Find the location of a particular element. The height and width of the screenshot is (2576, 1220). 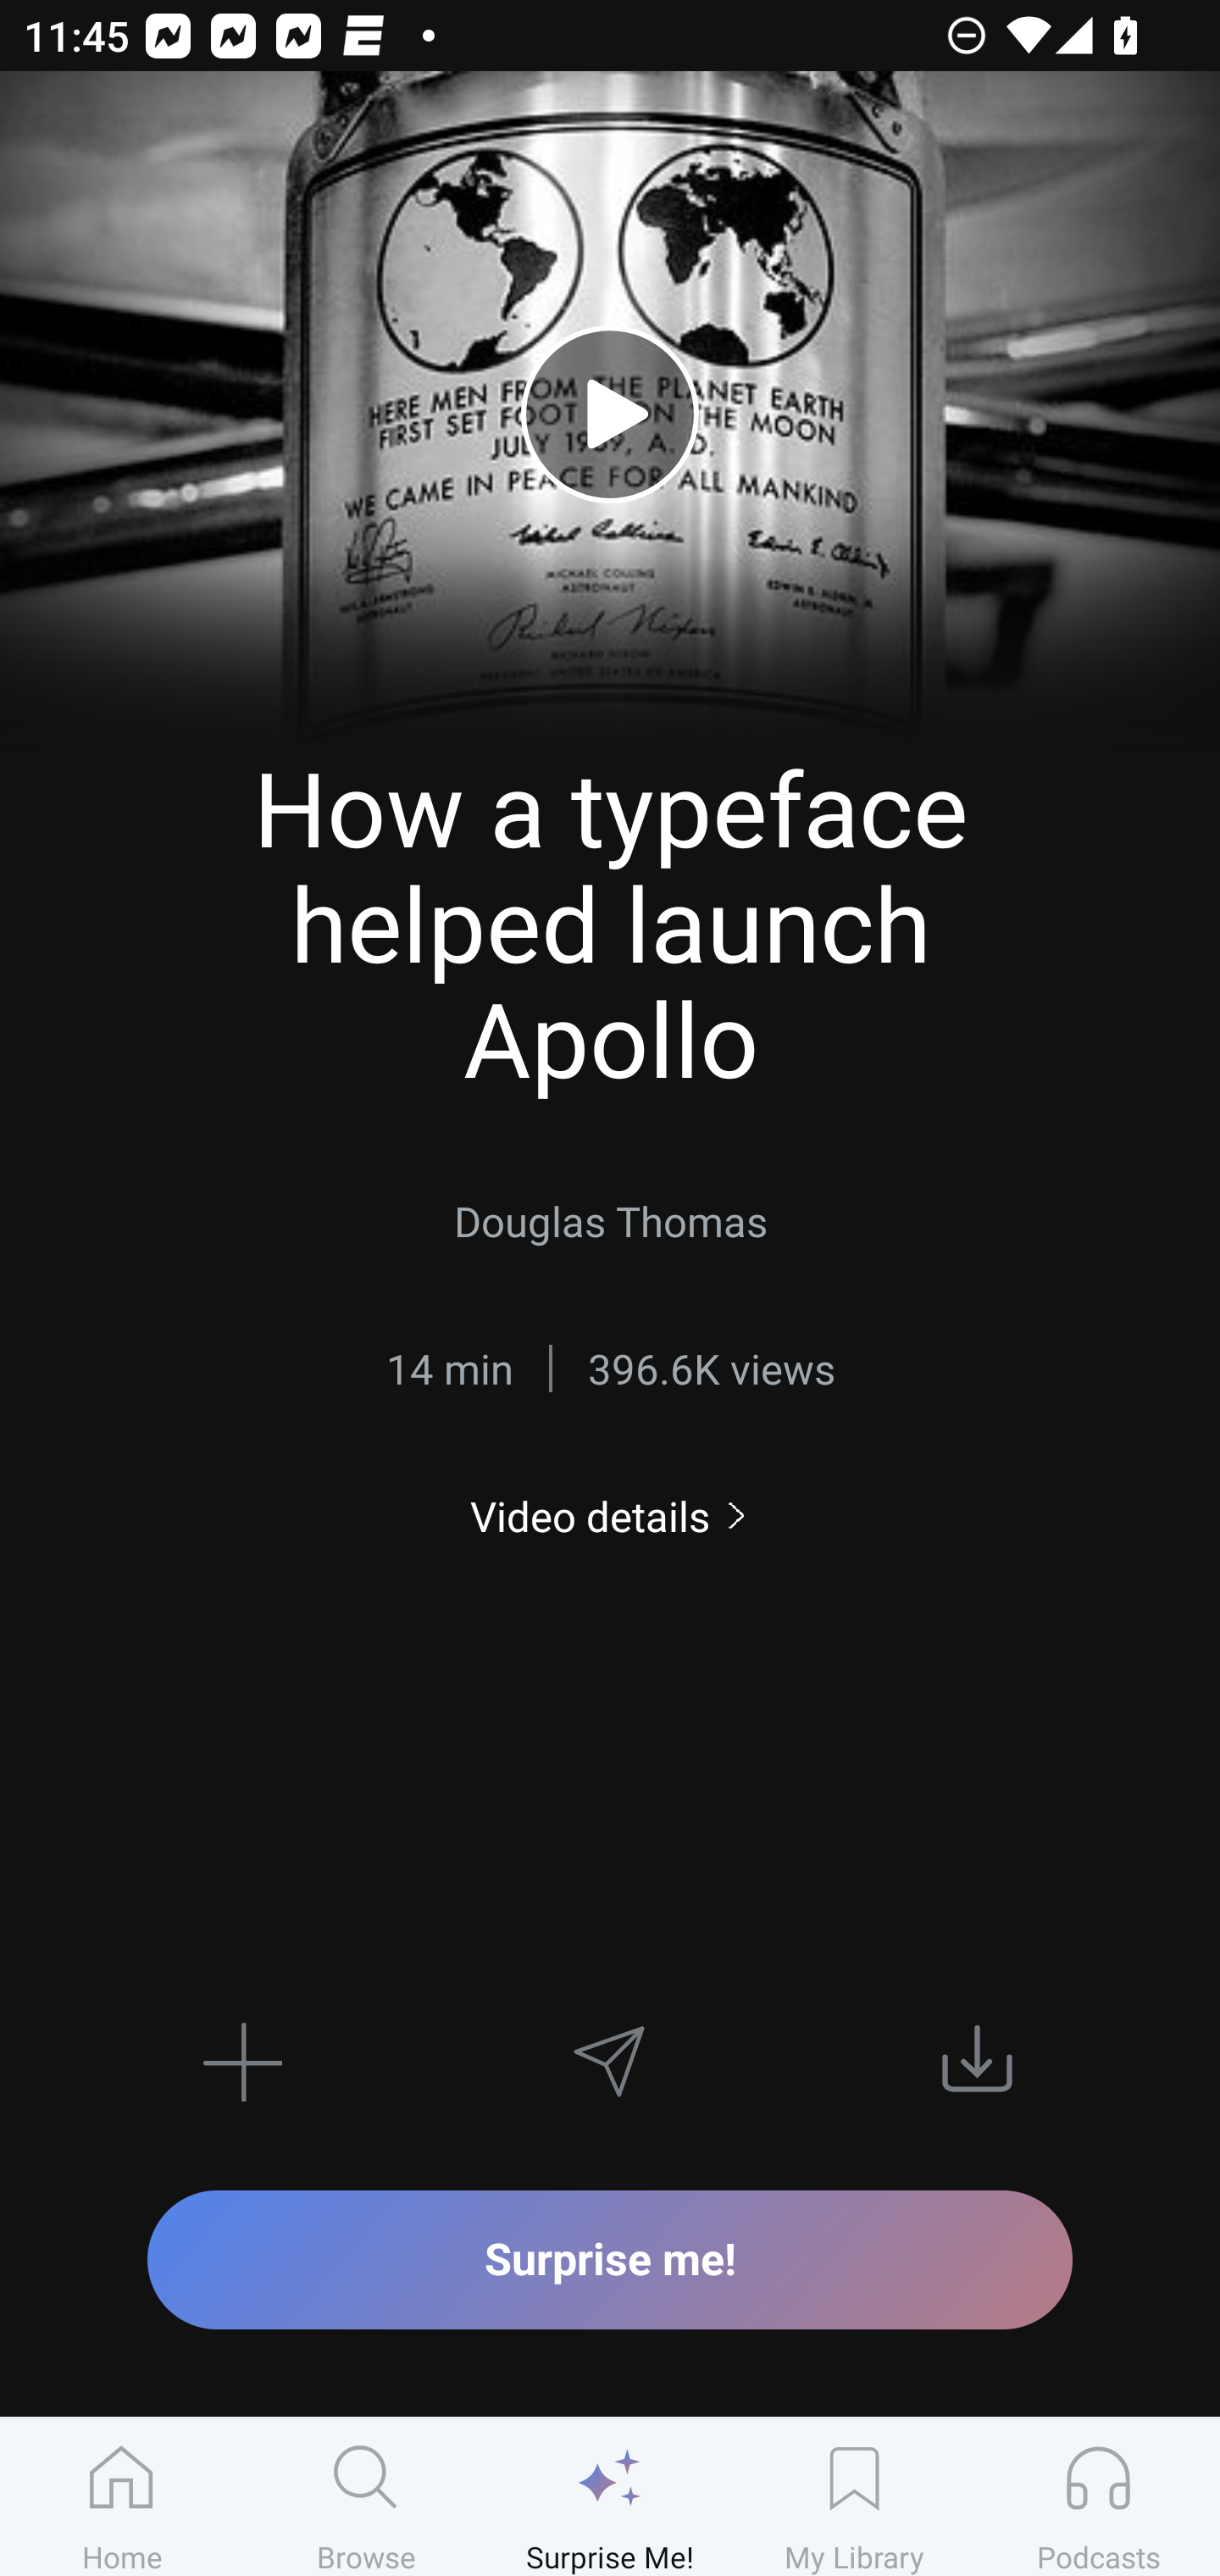

Browse is located at coordinates (366, 2497).